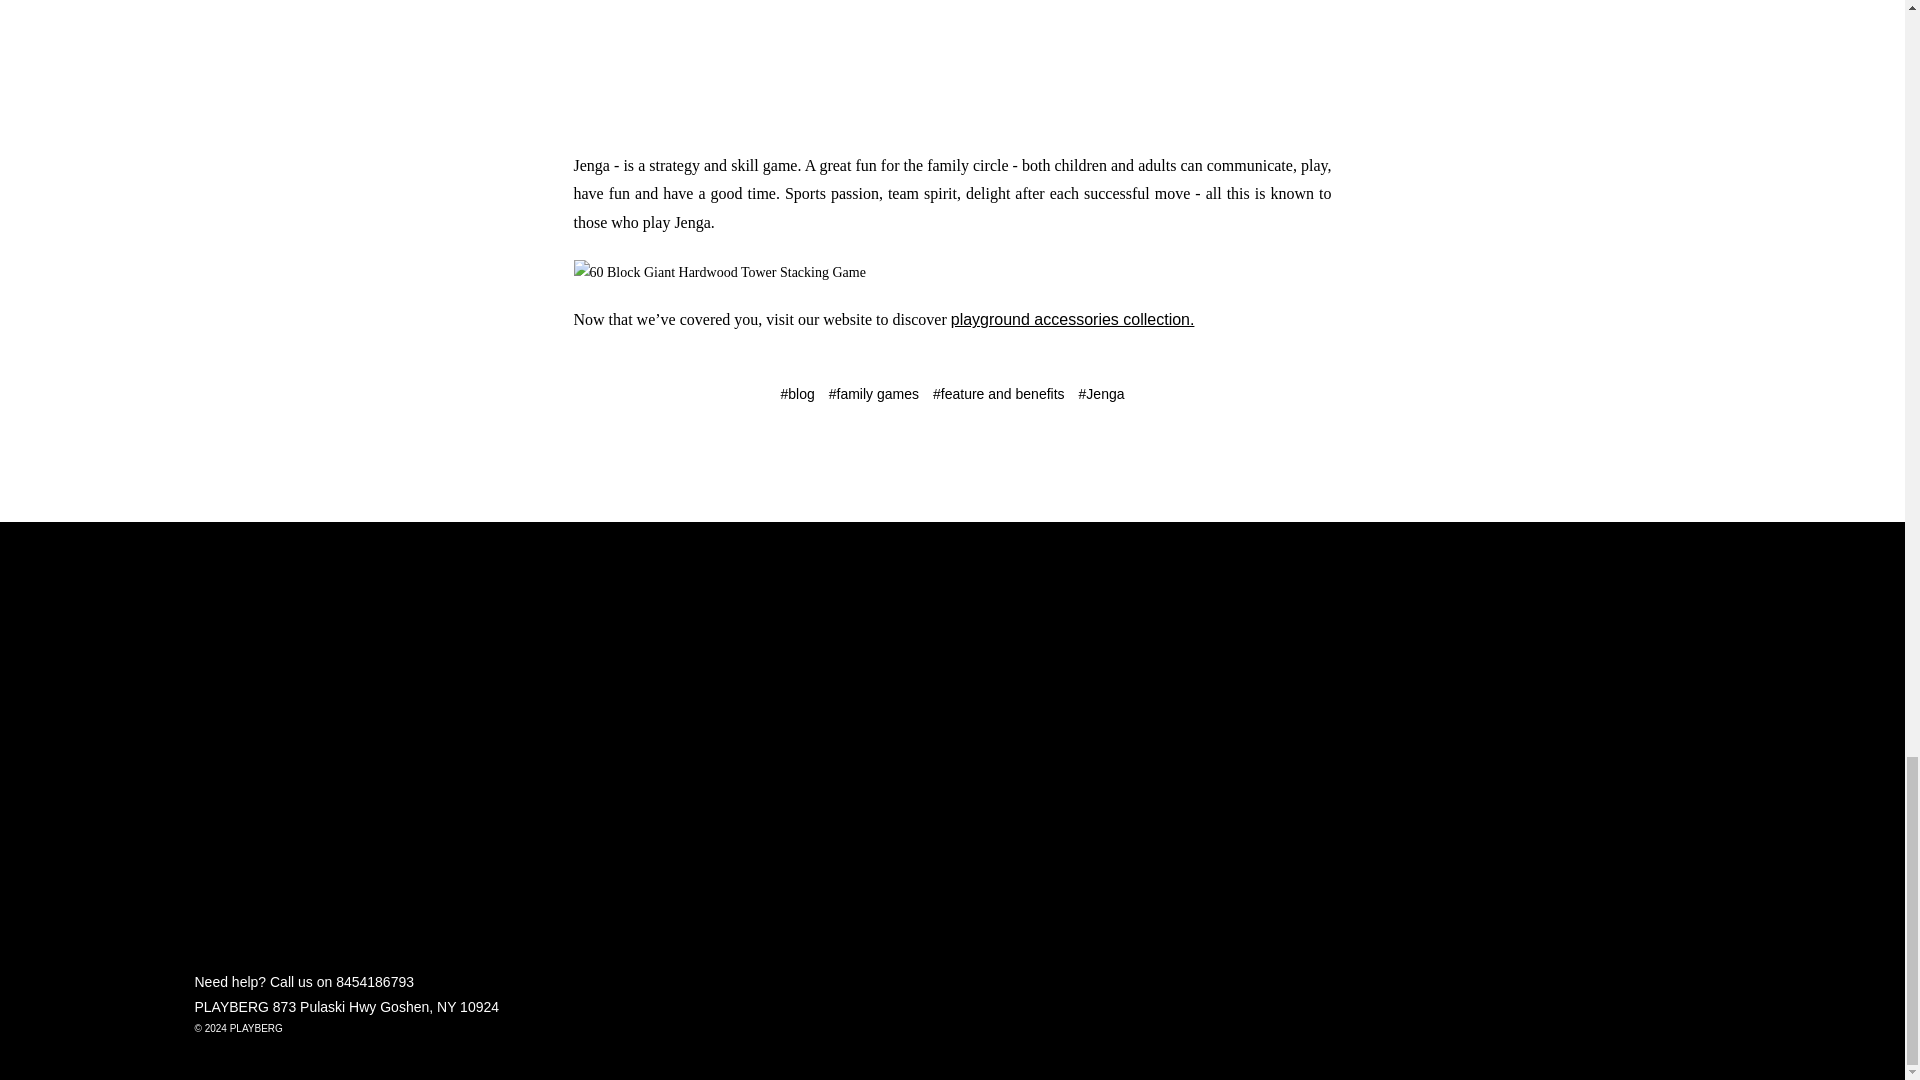  I want to click on 60 Block Giant Hardwood Tower Stacking Game, so click(953, 65).